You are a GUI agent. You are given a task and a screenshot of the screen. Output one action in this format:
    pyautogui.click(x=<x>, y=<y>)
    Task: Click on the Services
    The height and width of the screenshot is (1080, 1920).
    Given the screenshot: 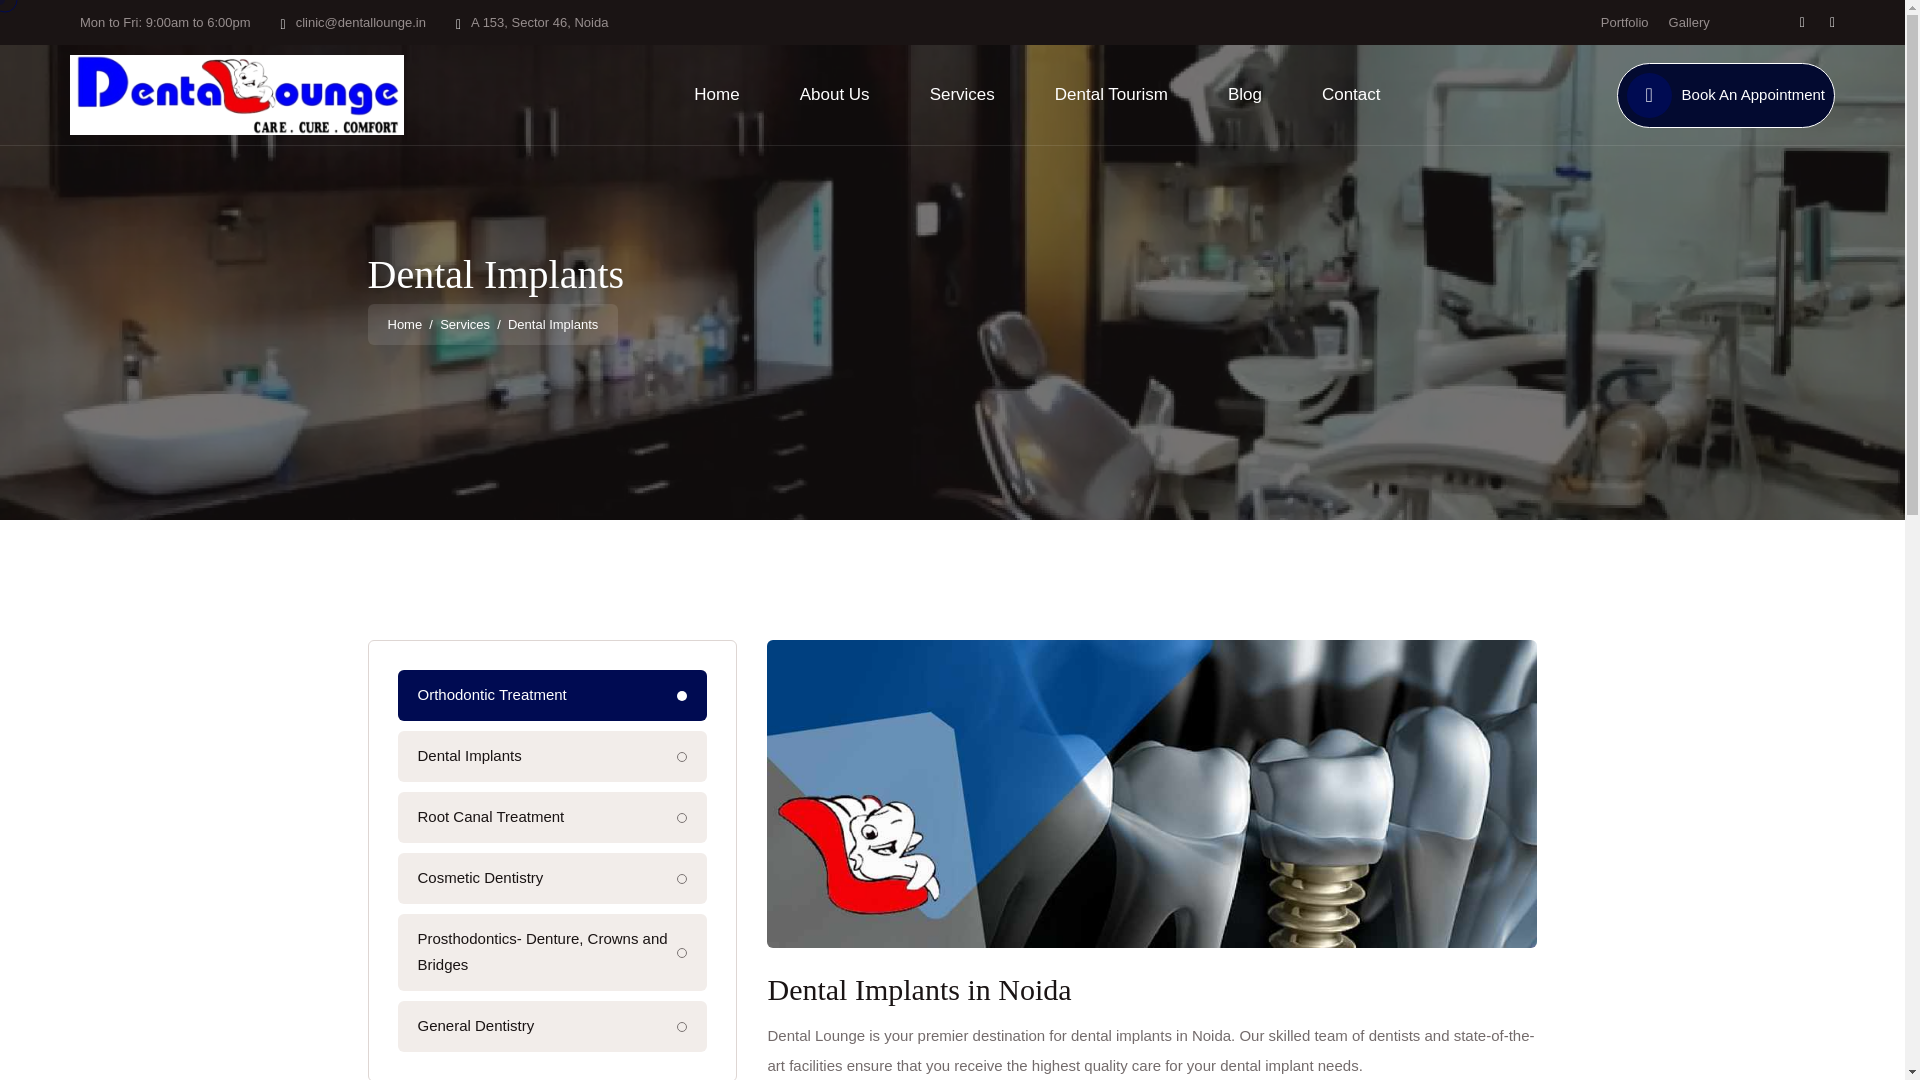 What is the action you would take?
    pyautogui.click(x=464, y=324)
    